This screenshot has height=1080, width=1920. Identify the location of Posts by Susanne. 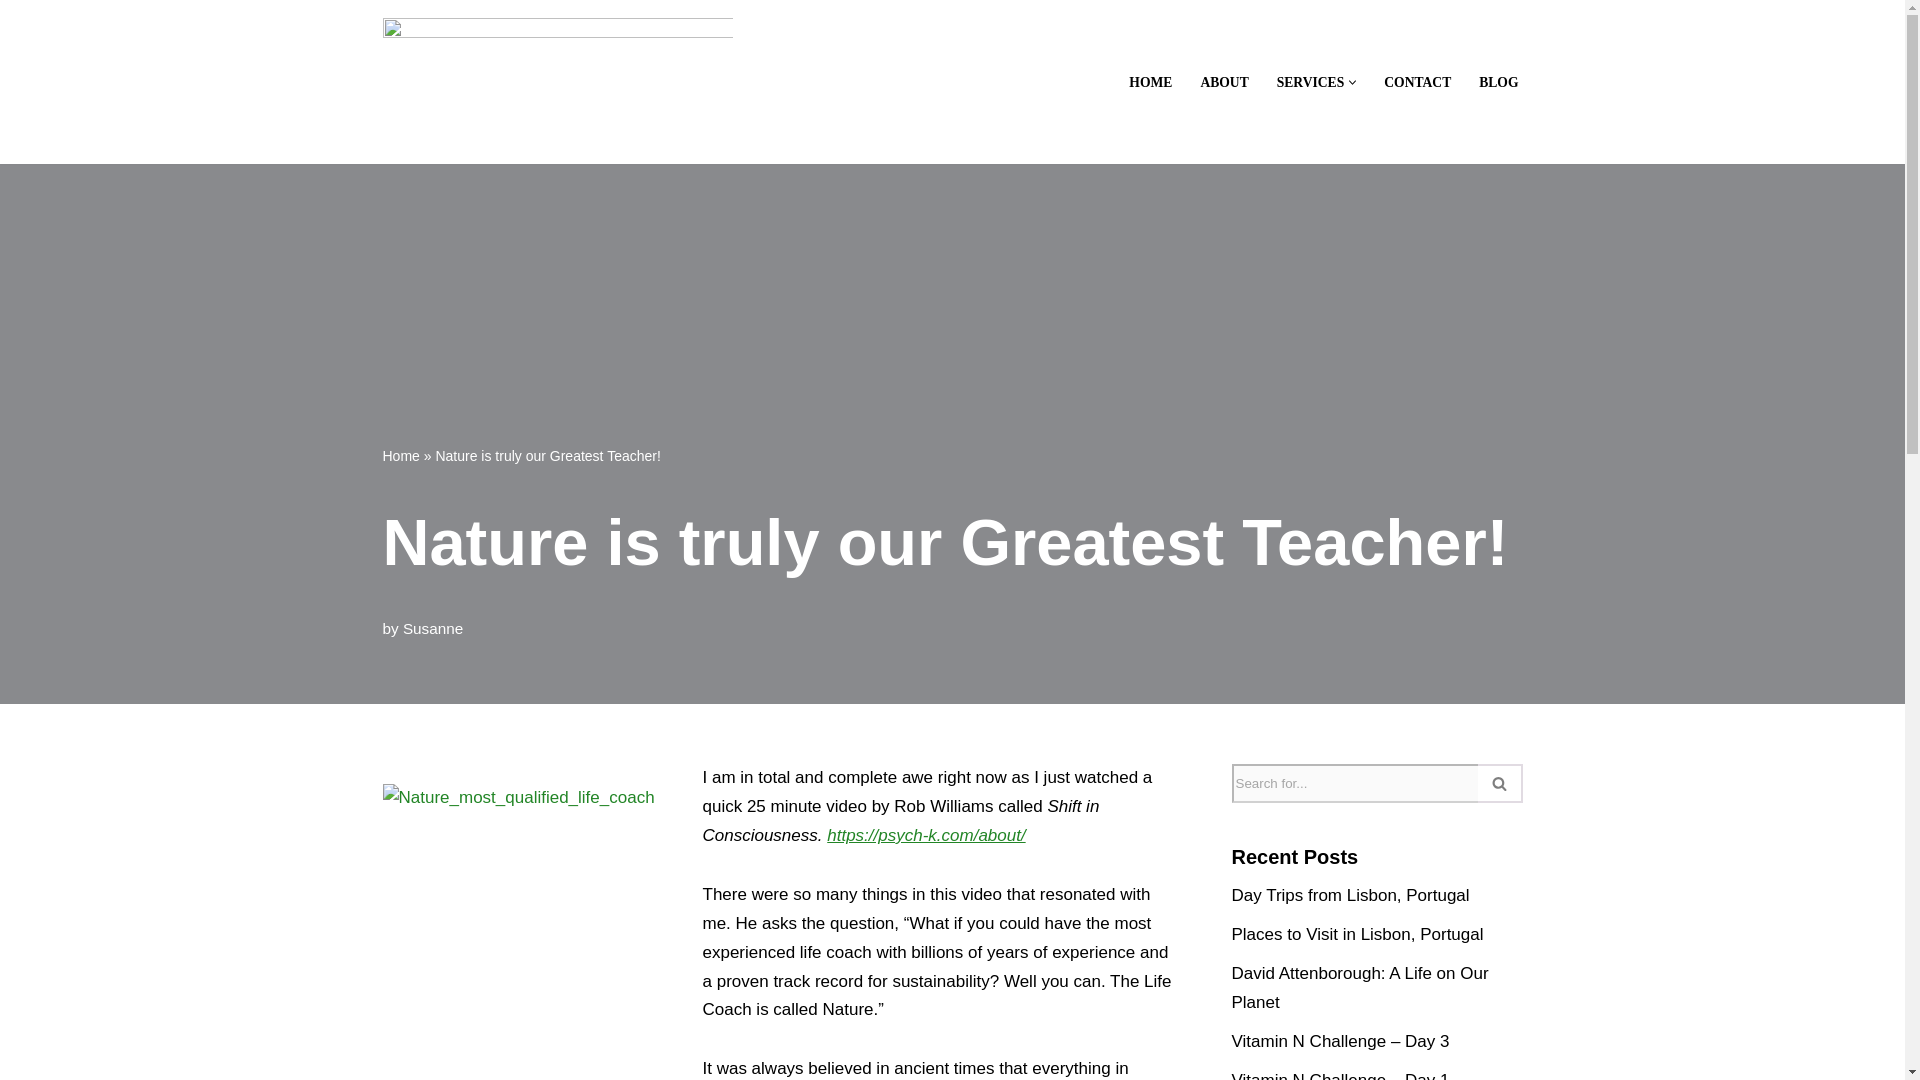
(432, 628).